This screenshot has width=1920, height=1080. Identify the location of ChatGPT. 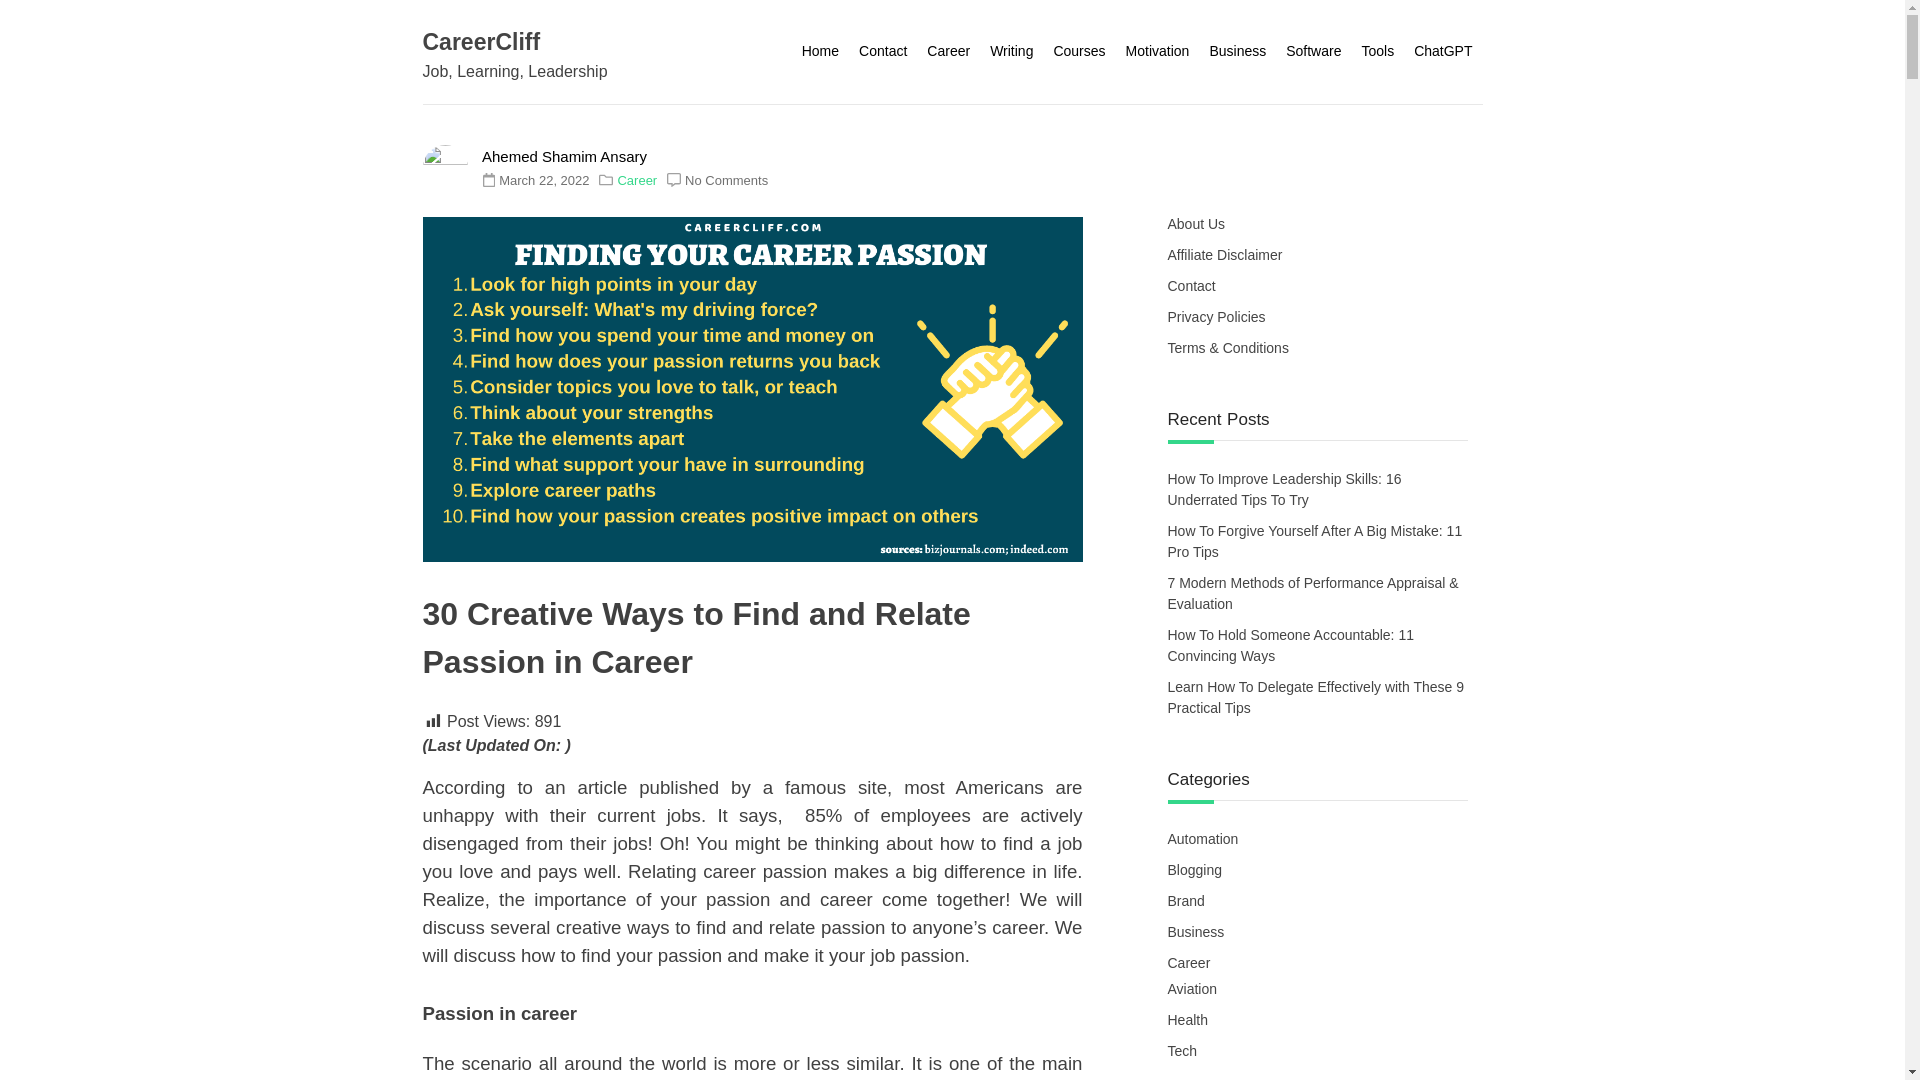
(1442, 51).